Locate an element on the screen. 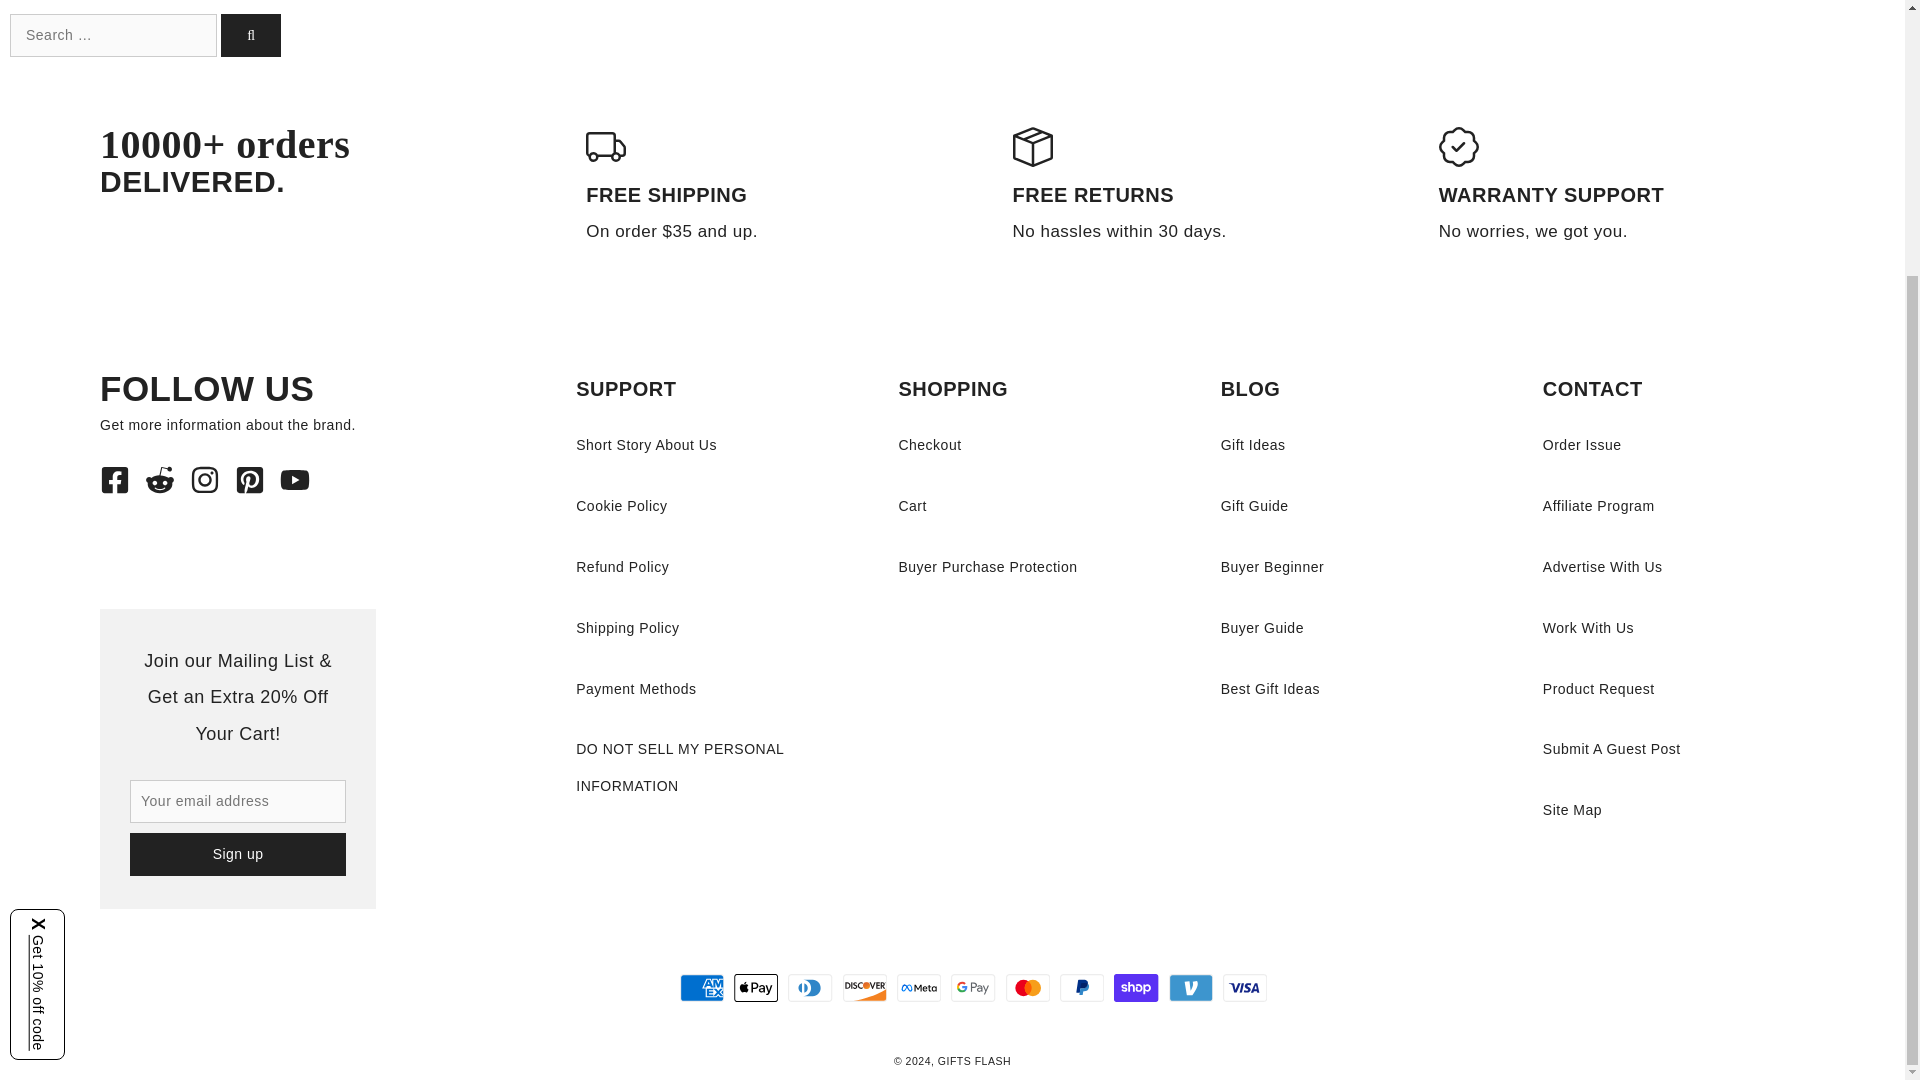 The width and height of the screenshot is (1920, 1080). Diners Club is located at coordinates (810, 988).